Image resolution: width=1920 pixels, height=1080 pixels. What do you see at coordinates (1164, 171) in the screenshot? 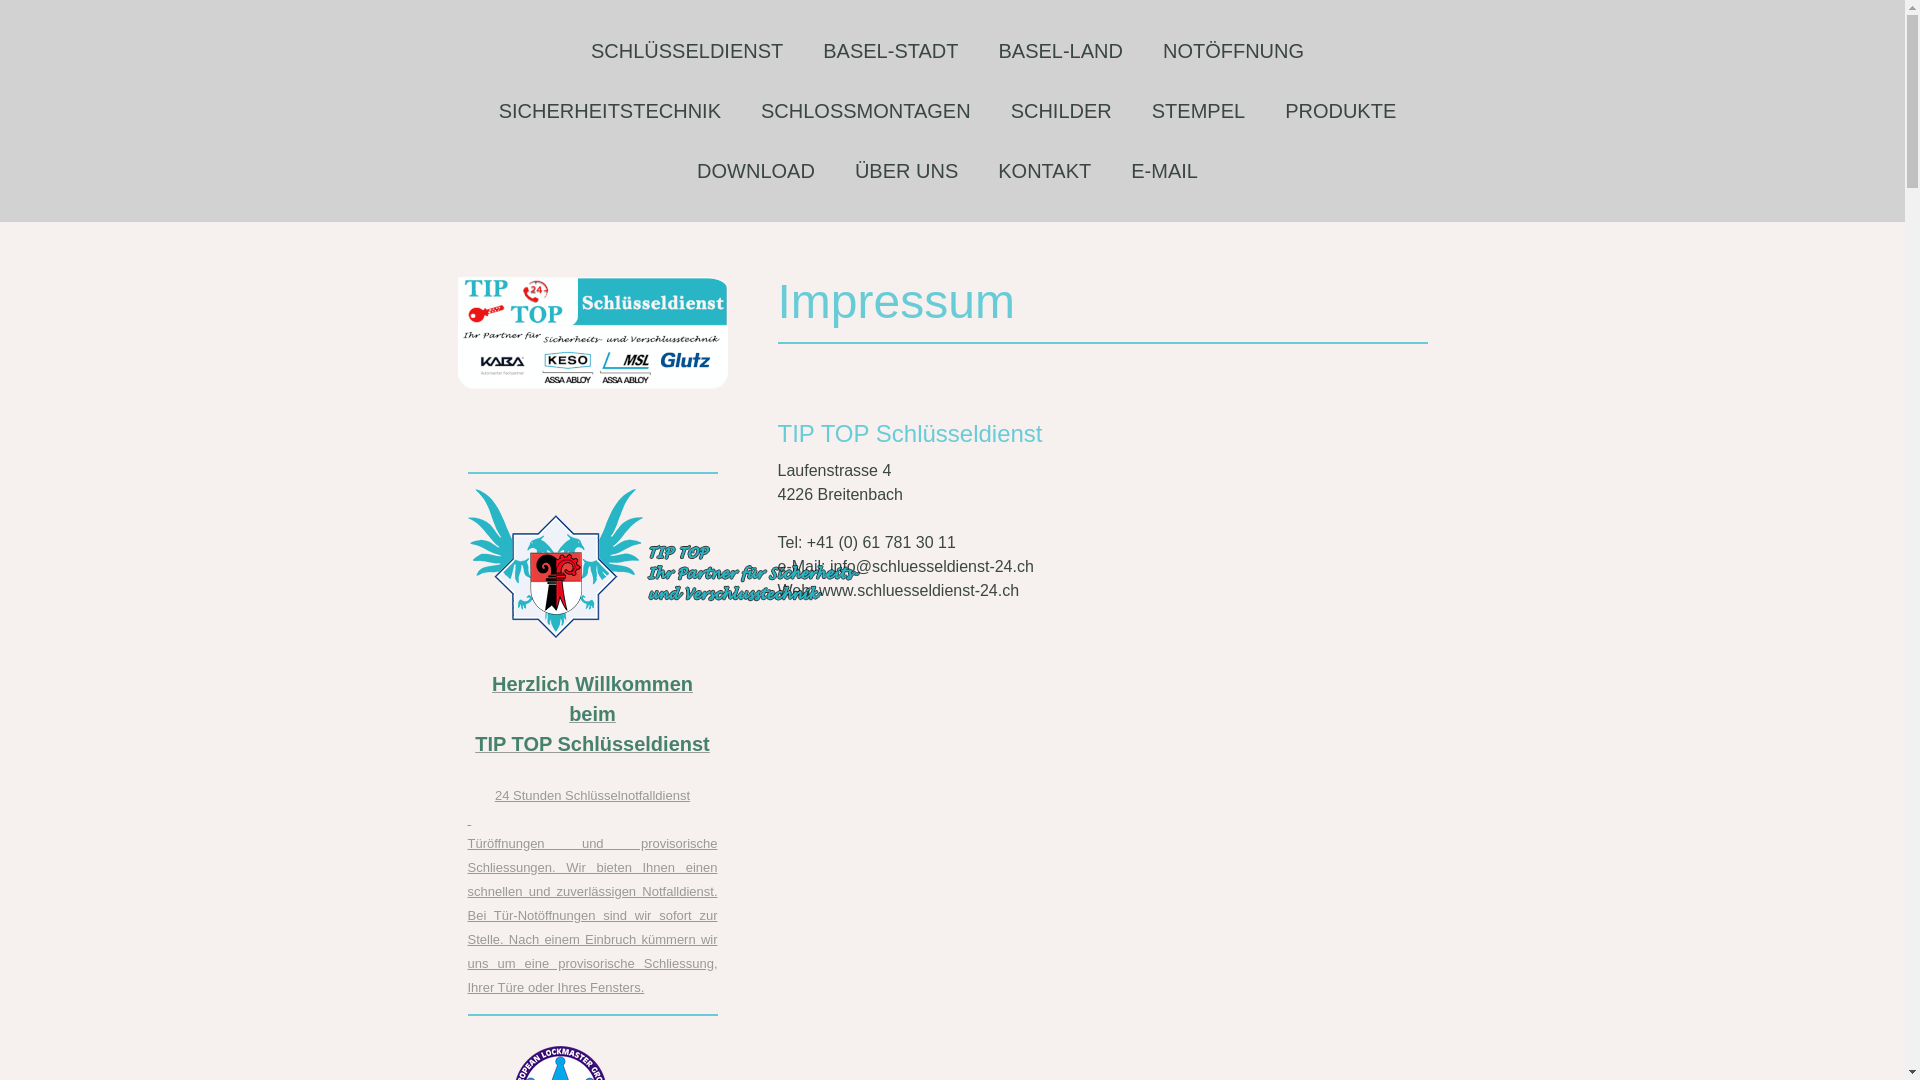
I see `E-MAIL` at bounding box center [1164, 171].